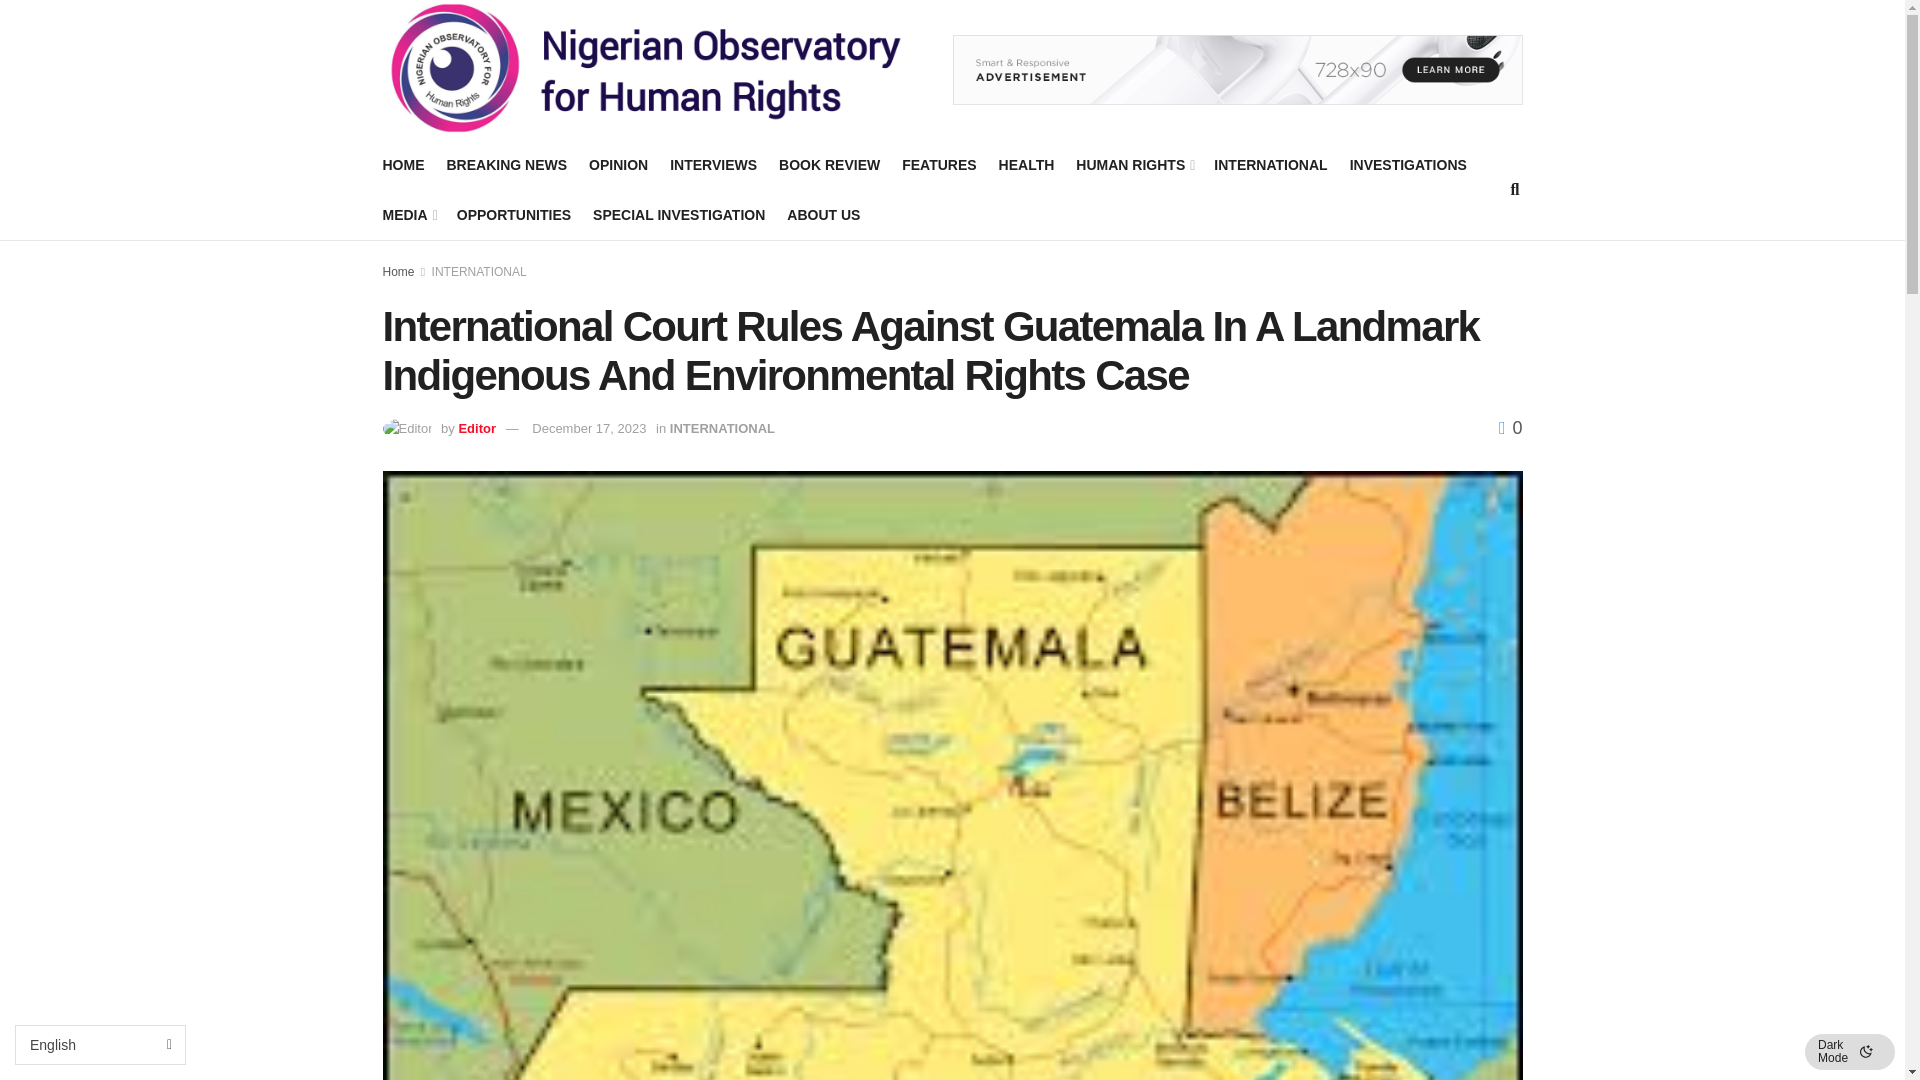  What do you see at coordinates (506, 165) in the screenshot?
I see `BREAKING NEWS` at bounding box center [506, 165].